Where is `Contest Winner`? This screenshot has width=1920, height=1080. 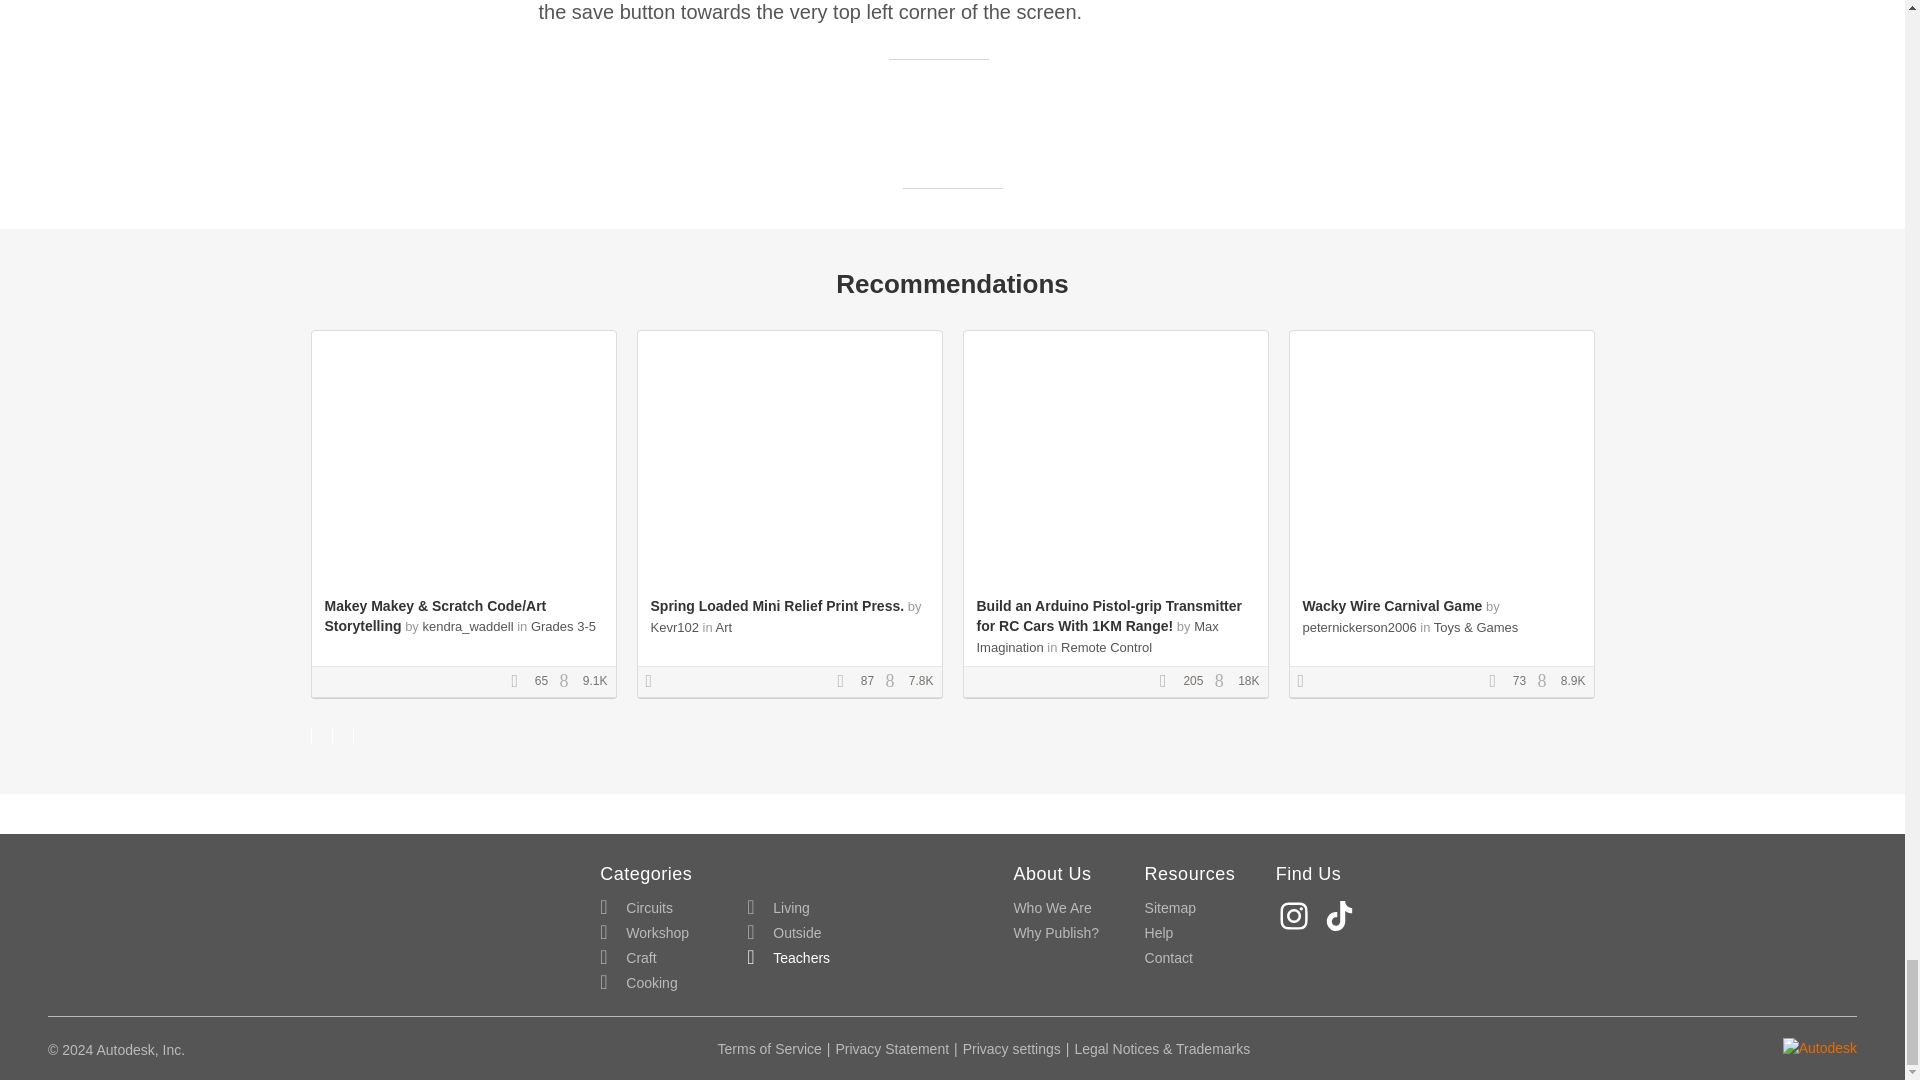 Contest Winner is located at coordinates (1307, 682).